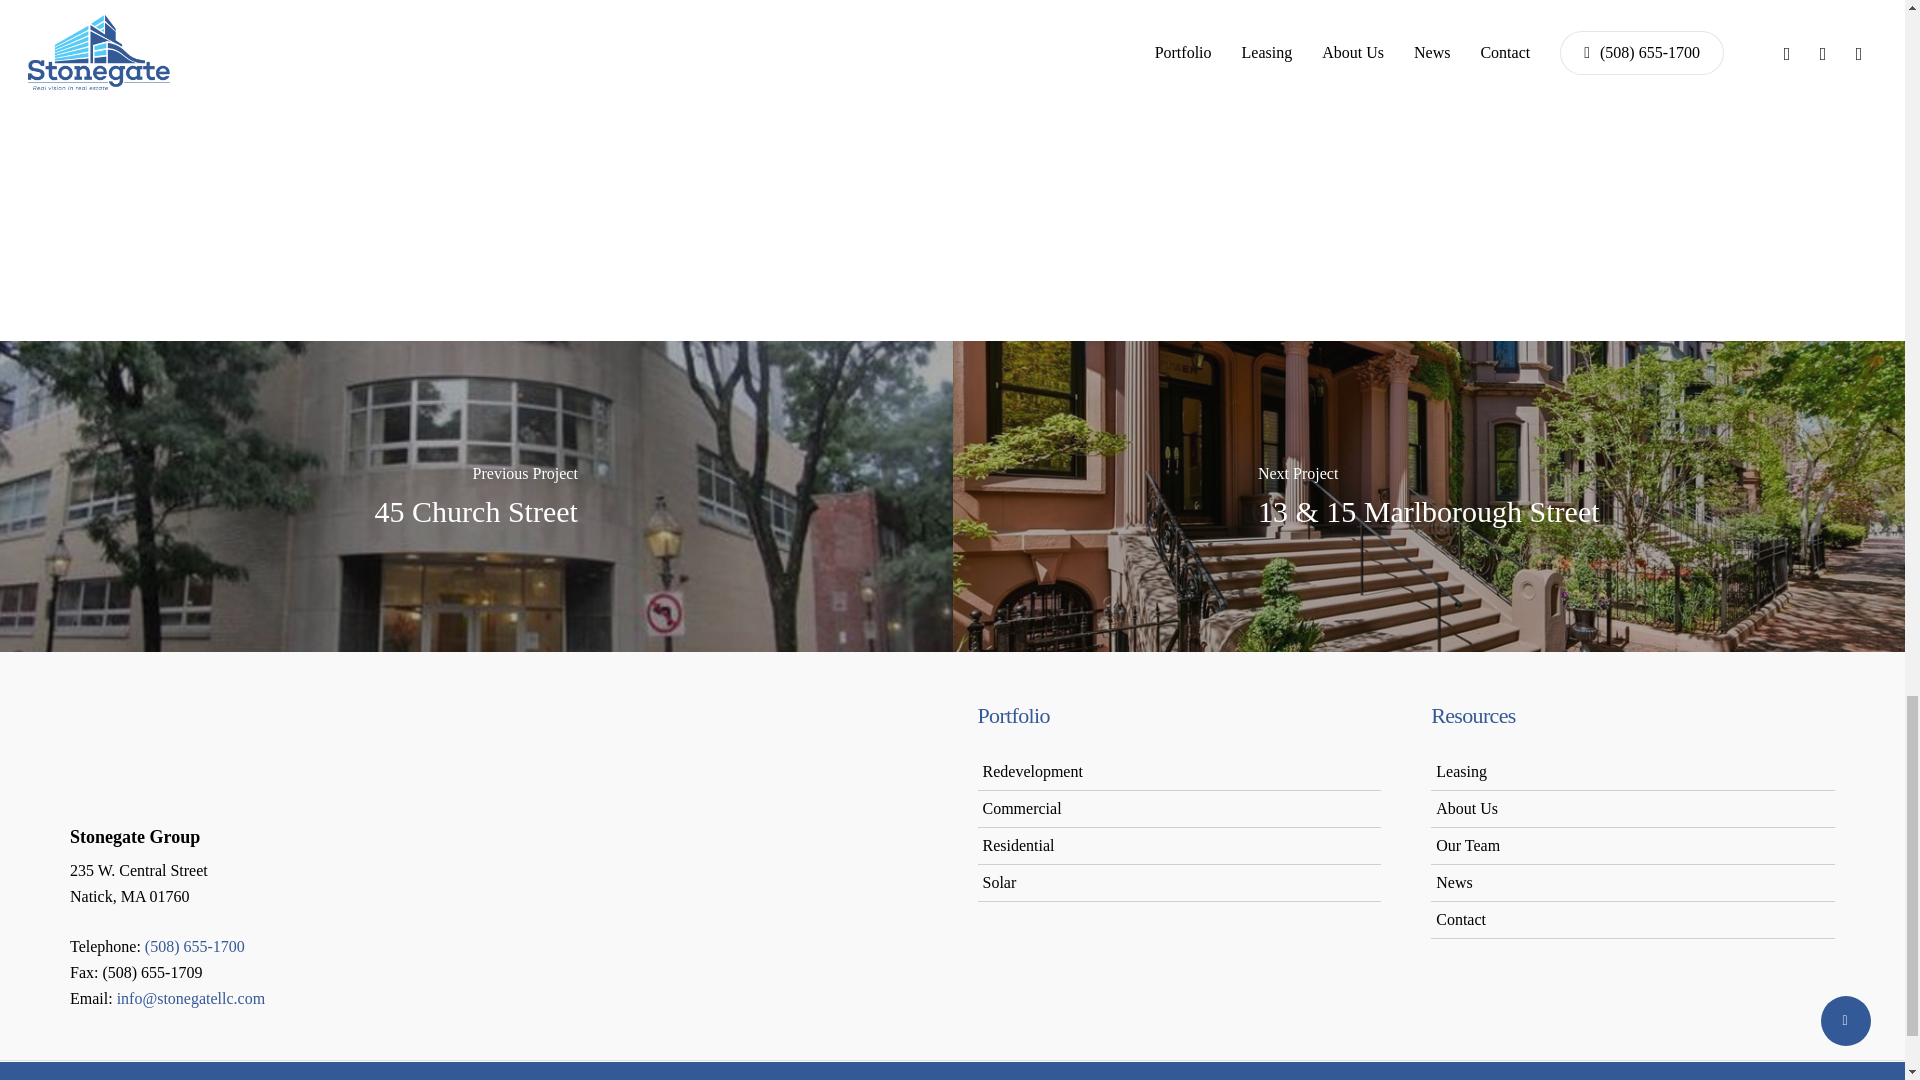  I want to click on News, so click(1454, 882).